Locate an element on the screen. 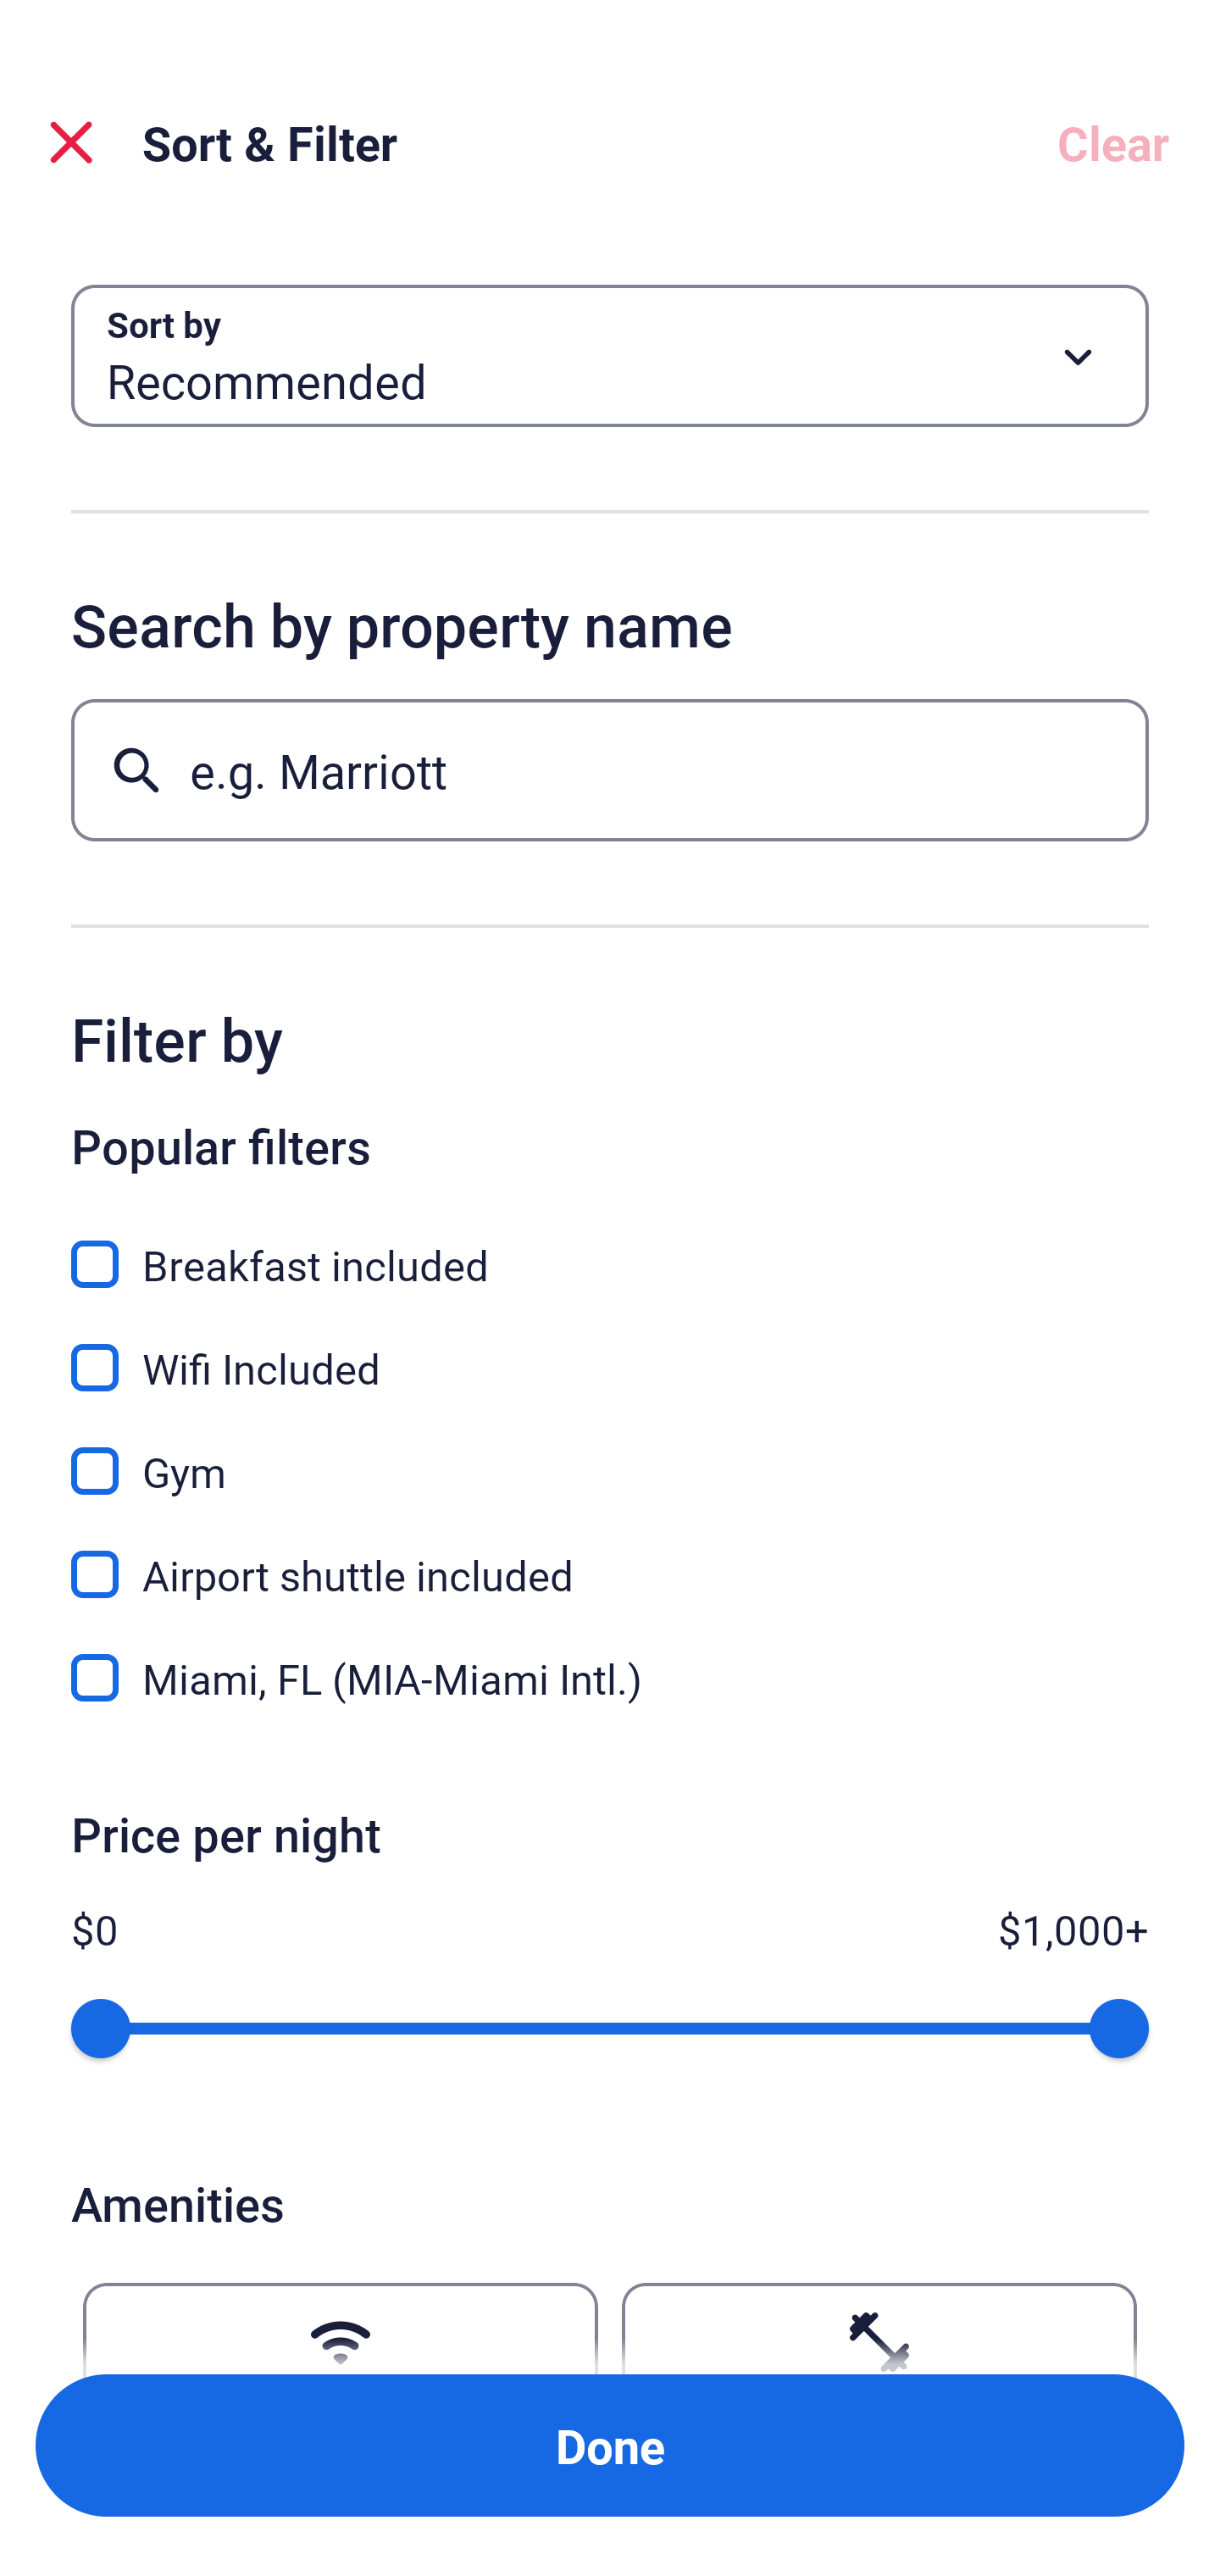 Image resolution: width=1220 pixels, height=2576 pixels. Close Sort and Filter is located at coordinates (71, 142).